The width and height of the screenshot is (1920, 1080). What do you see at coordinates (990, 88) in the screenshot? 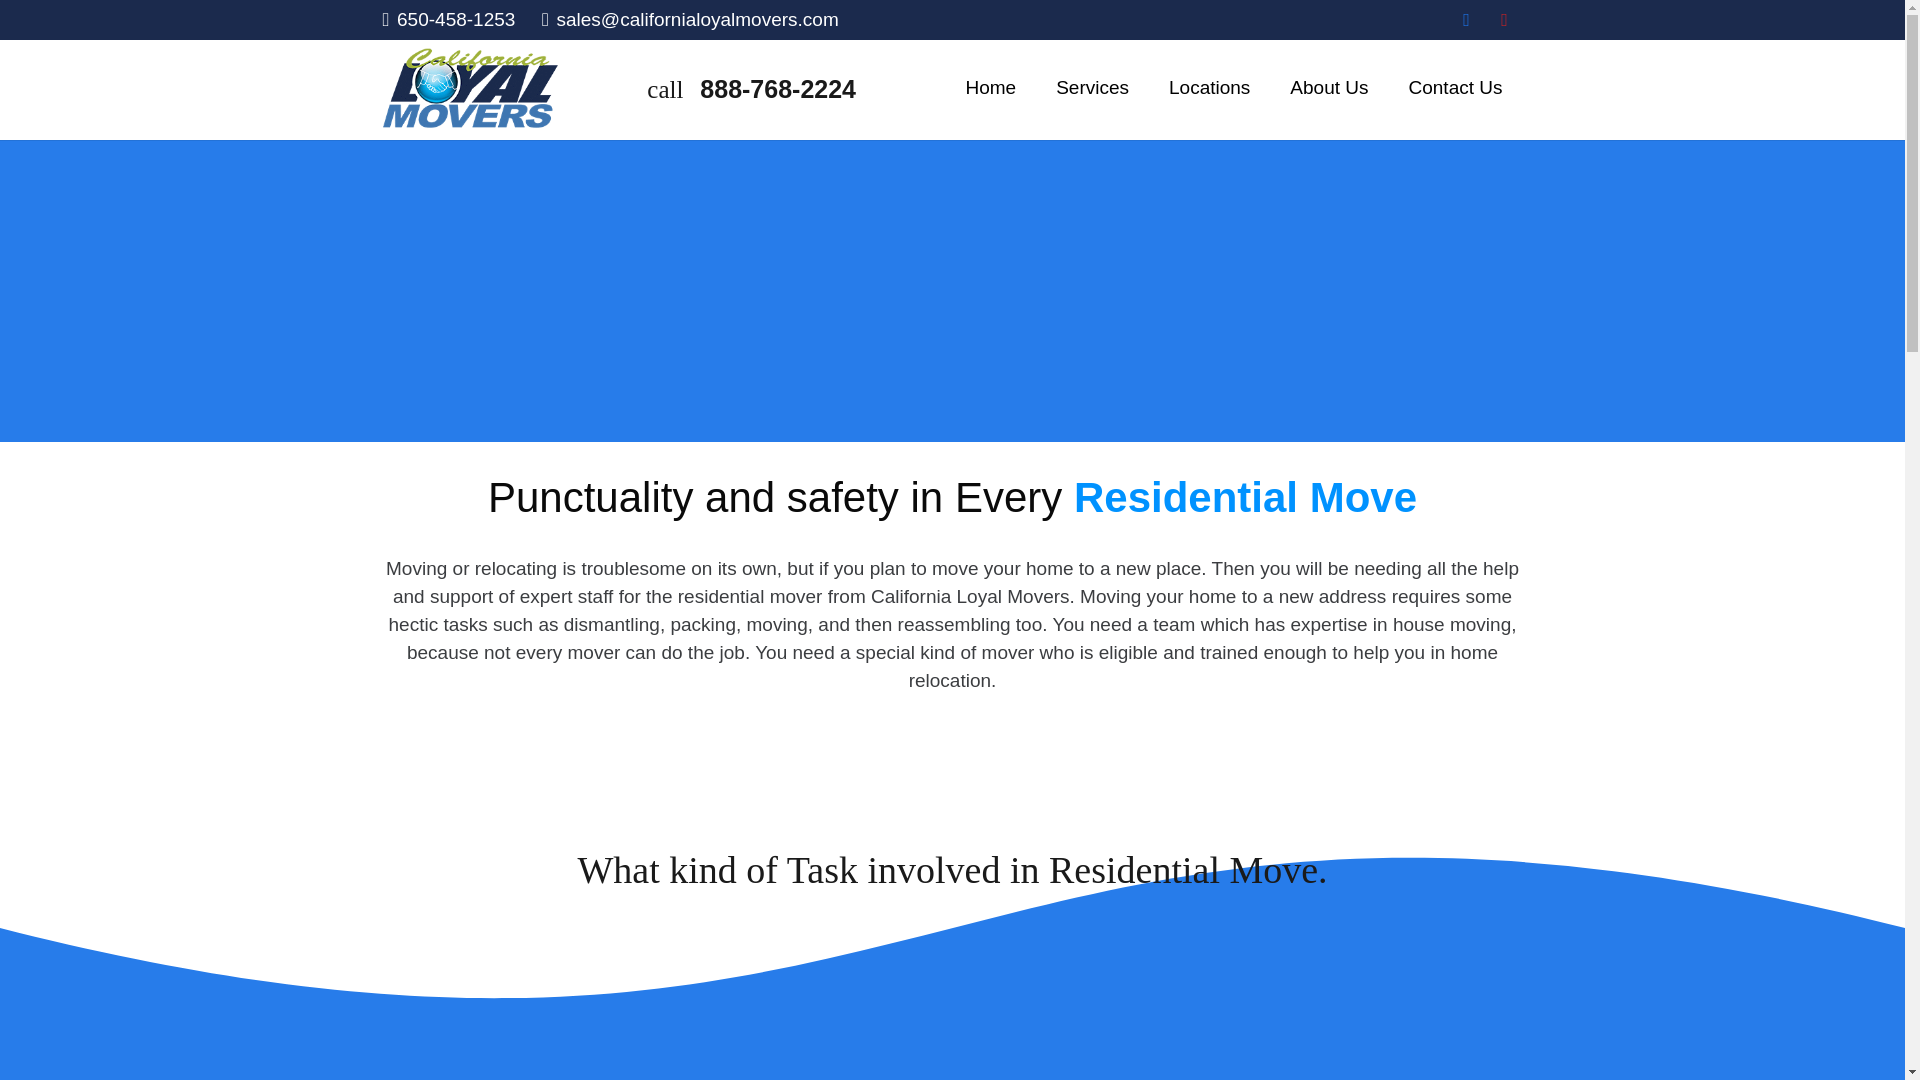
I see `Home` at bounding box center [990, 88].